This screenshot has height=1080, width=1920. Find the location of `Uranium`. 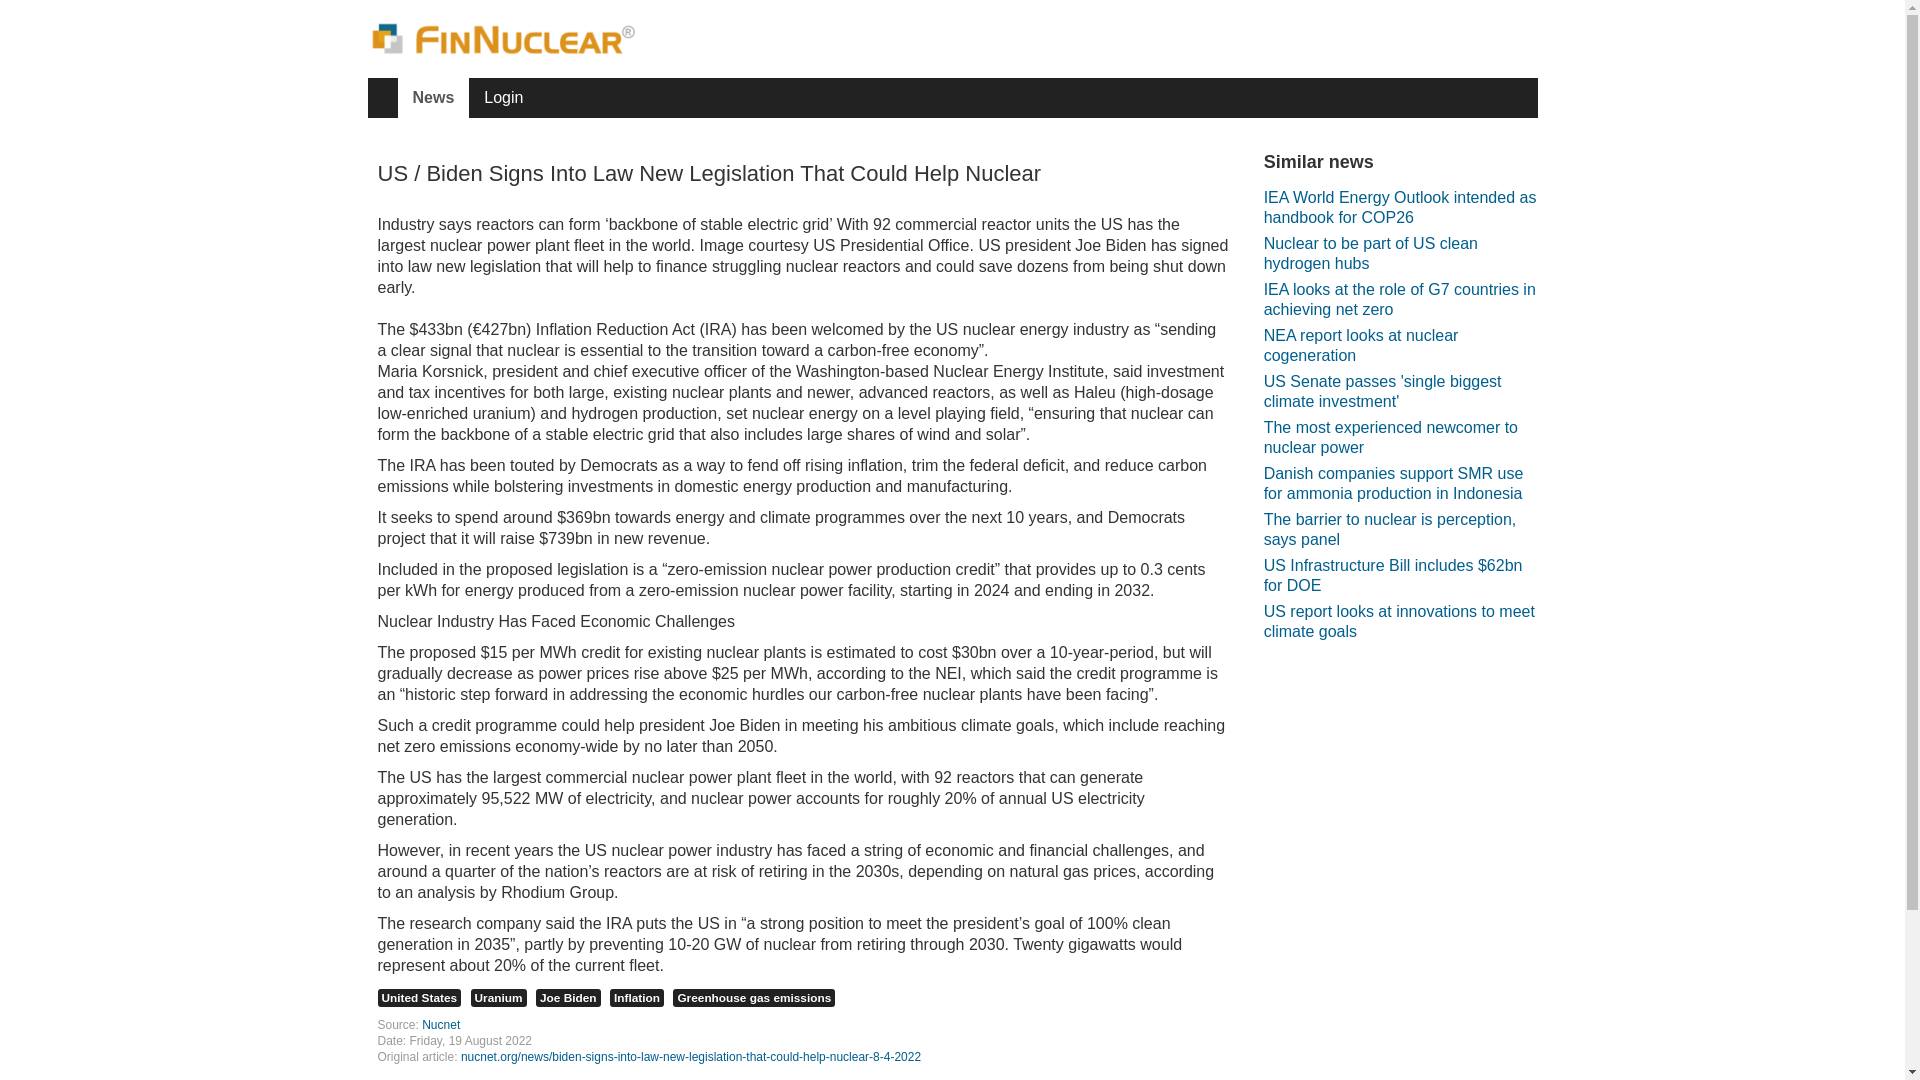

Uranium is located at coordinates (498, 998).